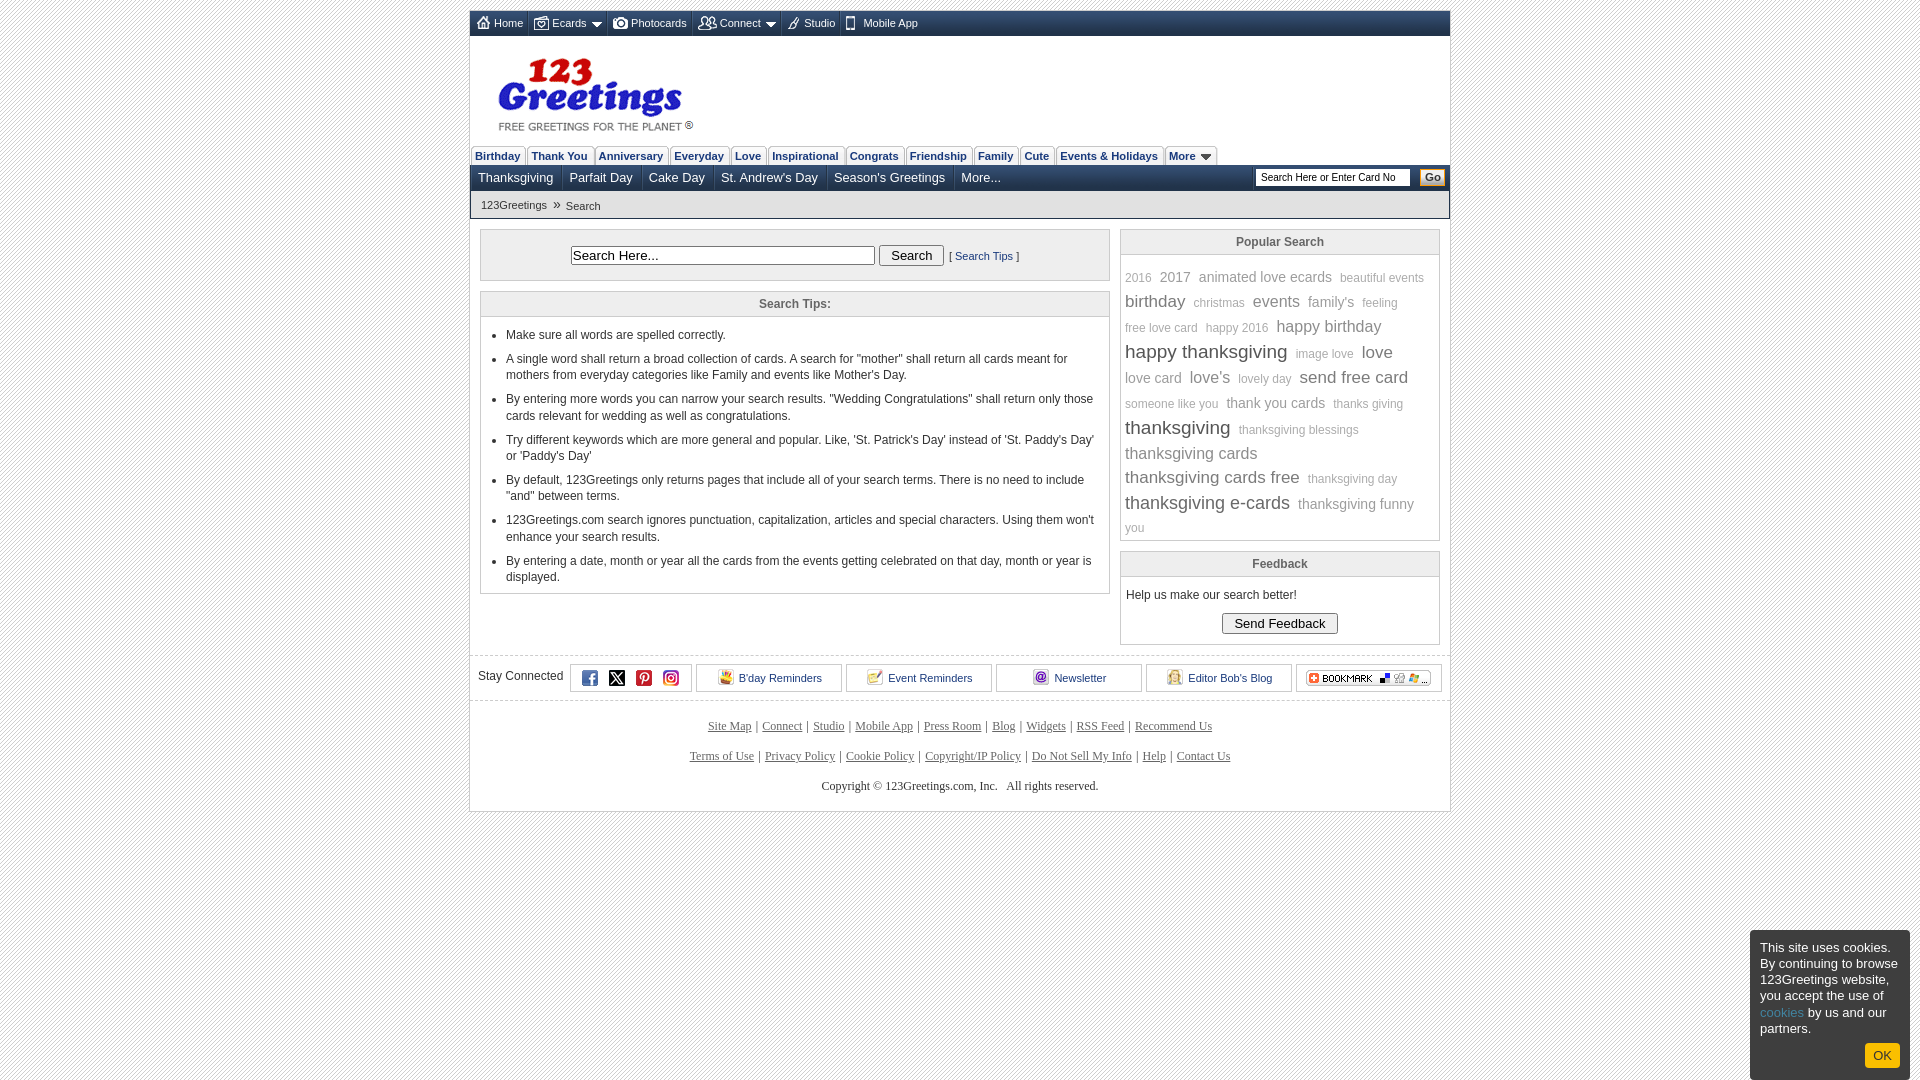  I want to click on Recommend Us, so click(1174, 726).